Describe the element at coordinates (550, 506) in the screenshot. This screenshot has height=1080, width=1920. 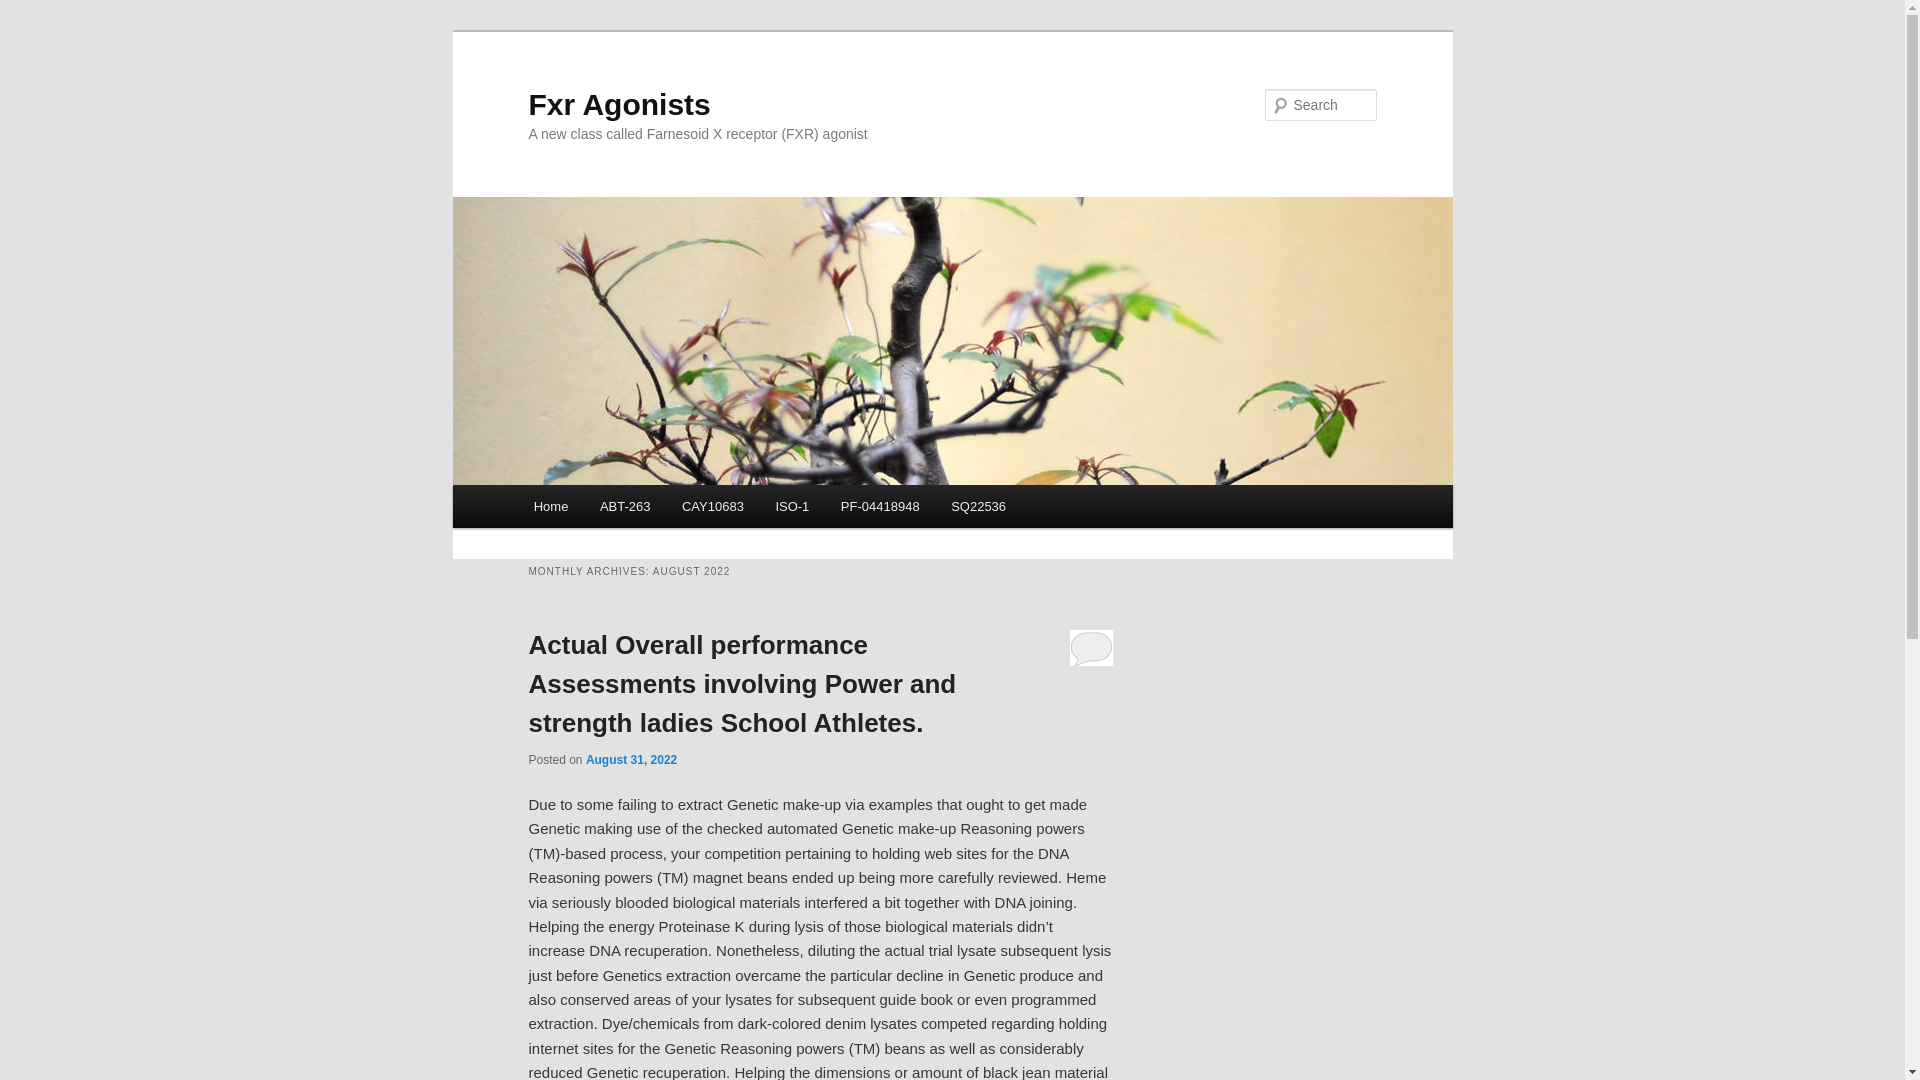
I see `Home` at that location.